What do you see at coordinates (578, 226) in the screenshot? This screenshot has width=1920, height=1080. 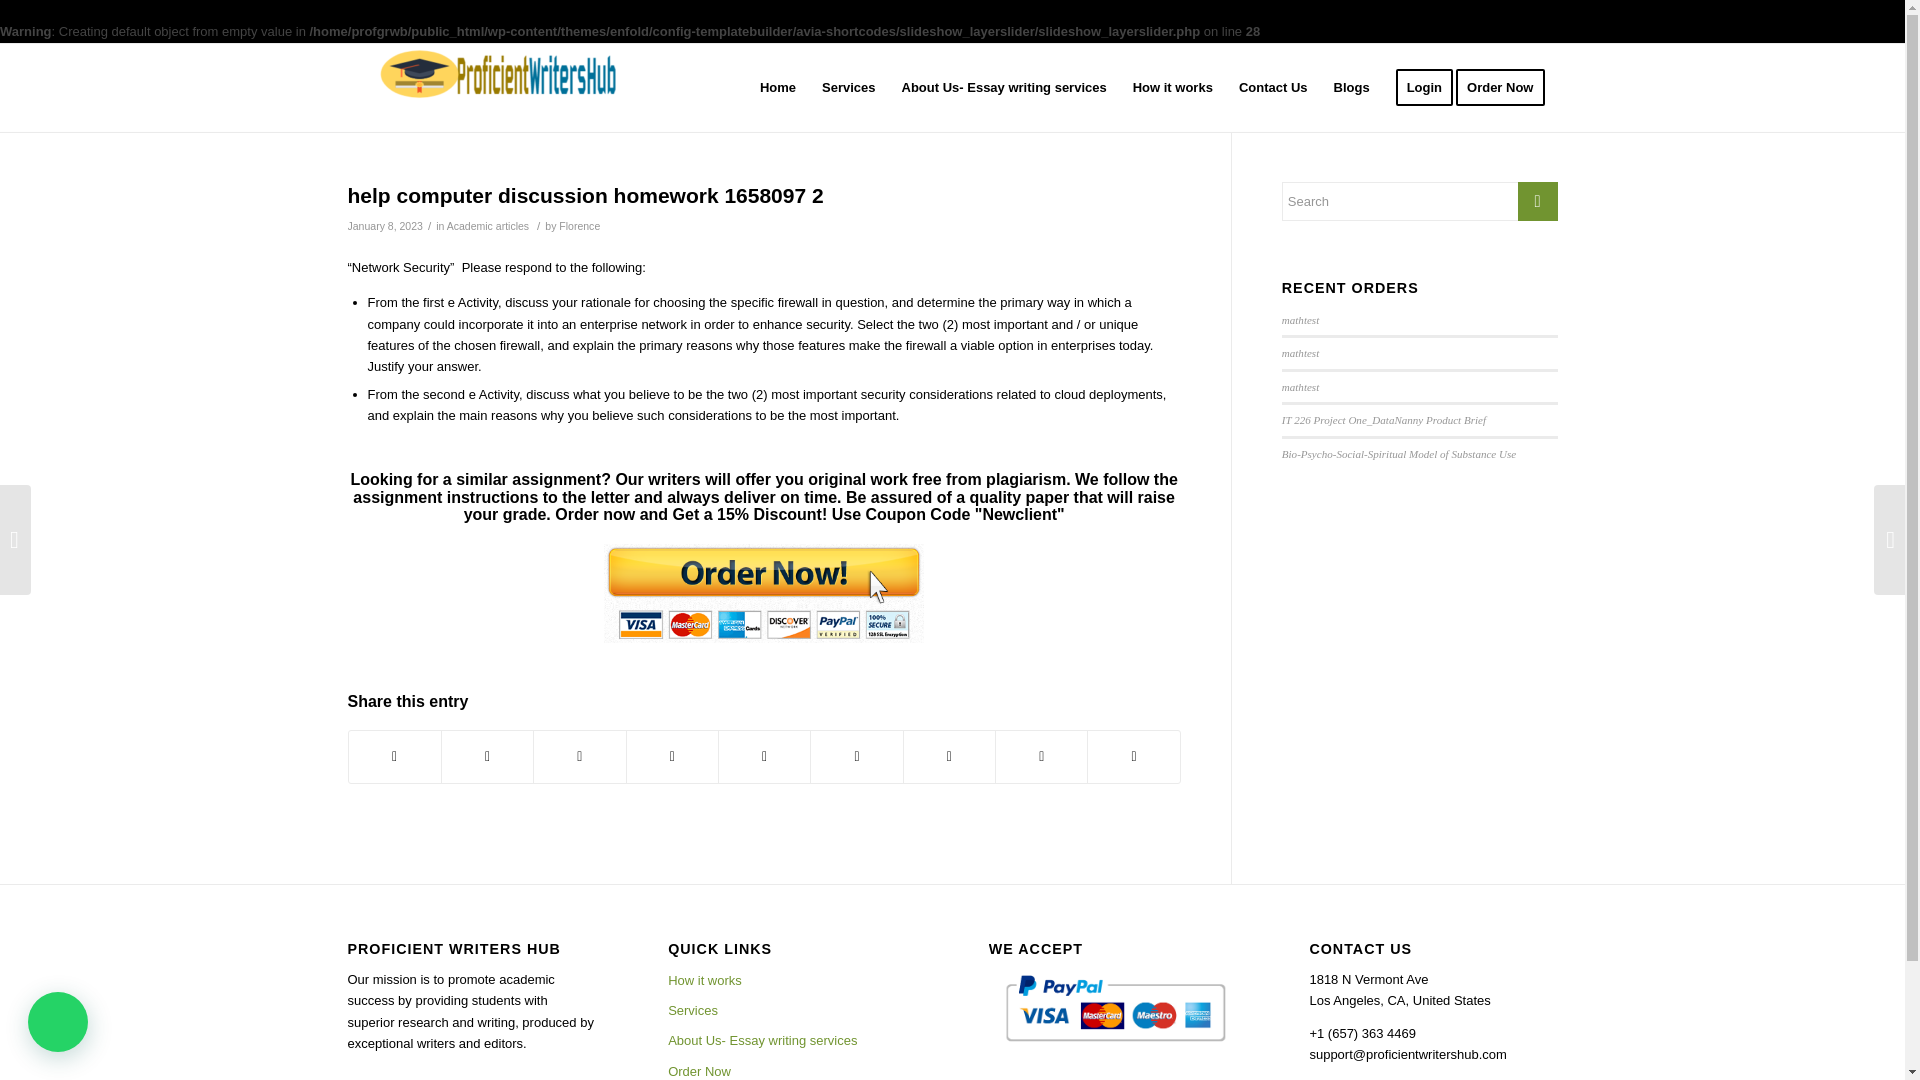 I see `Florence` at bounding box center [578, 226].